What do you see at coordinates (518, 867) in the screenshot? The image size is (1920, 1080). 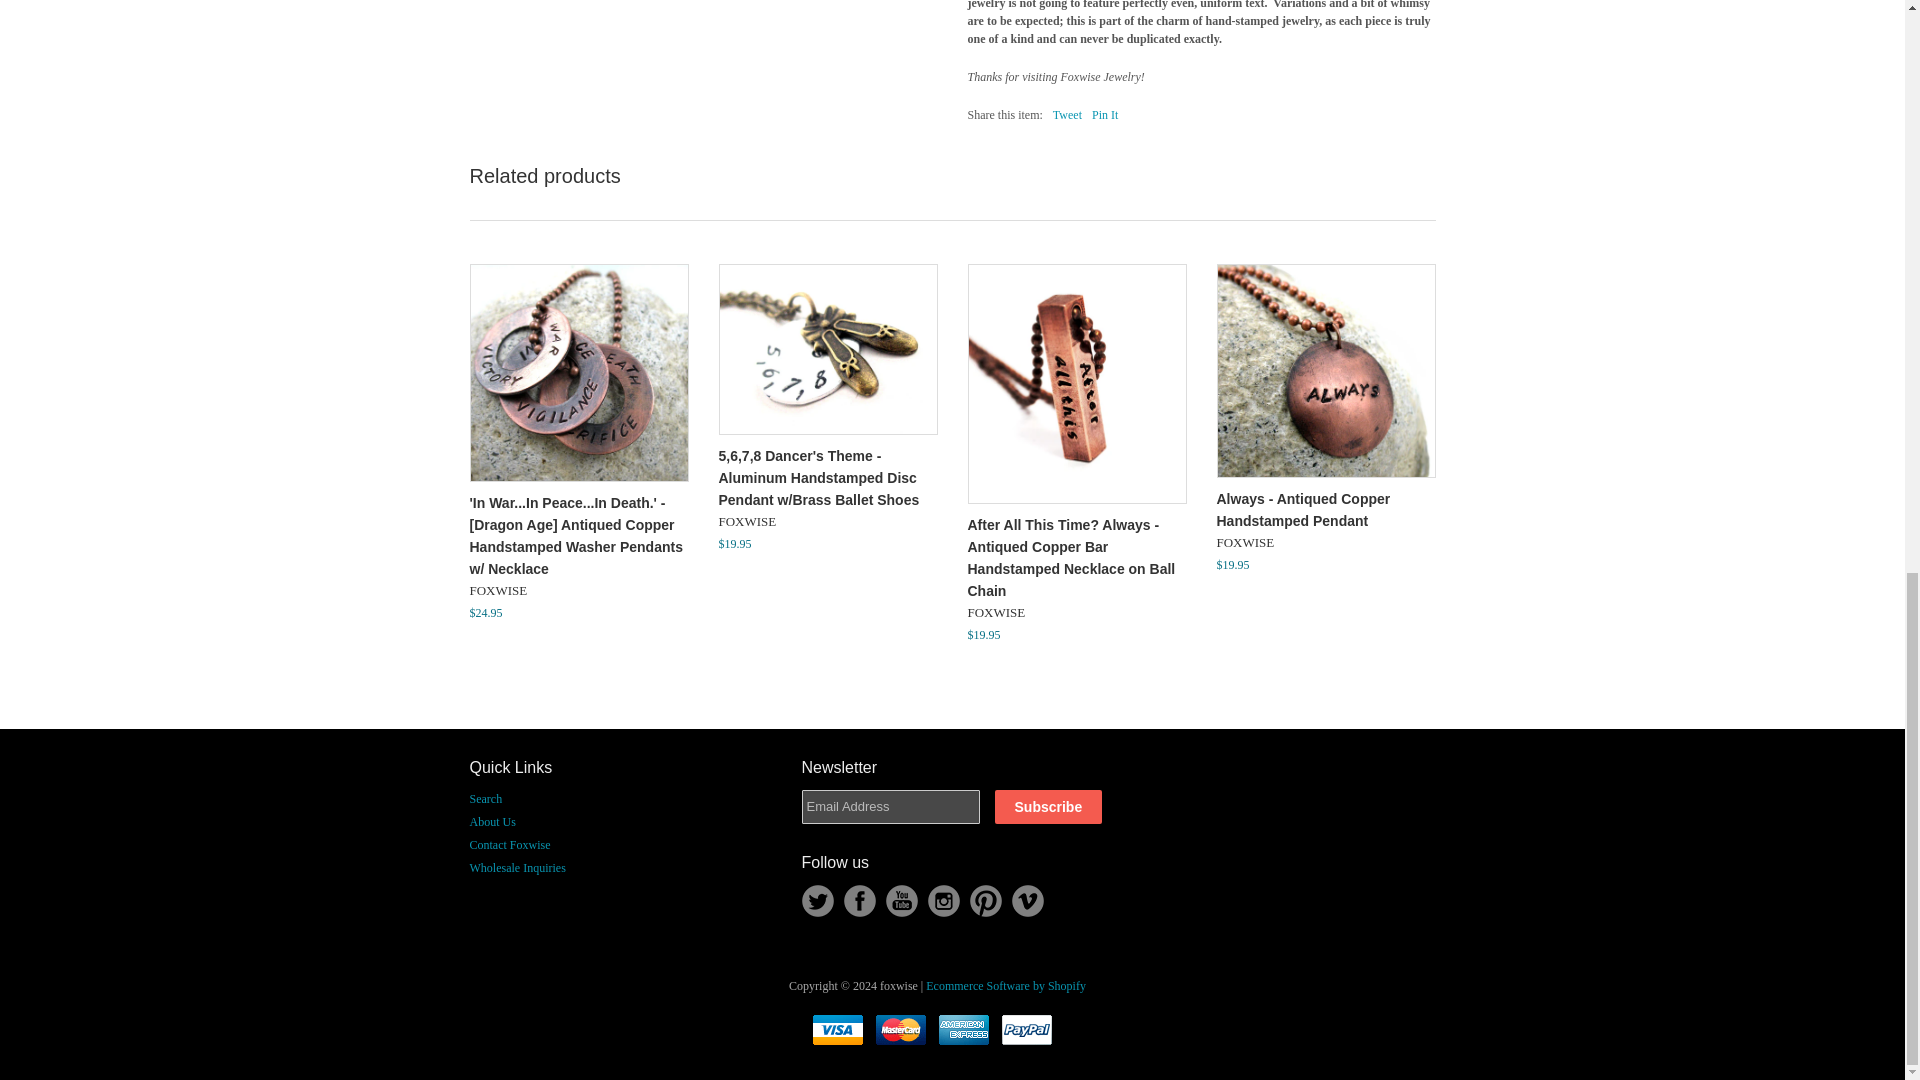 I see `Wholesale Inquiries` at bounding box center [518, 867].